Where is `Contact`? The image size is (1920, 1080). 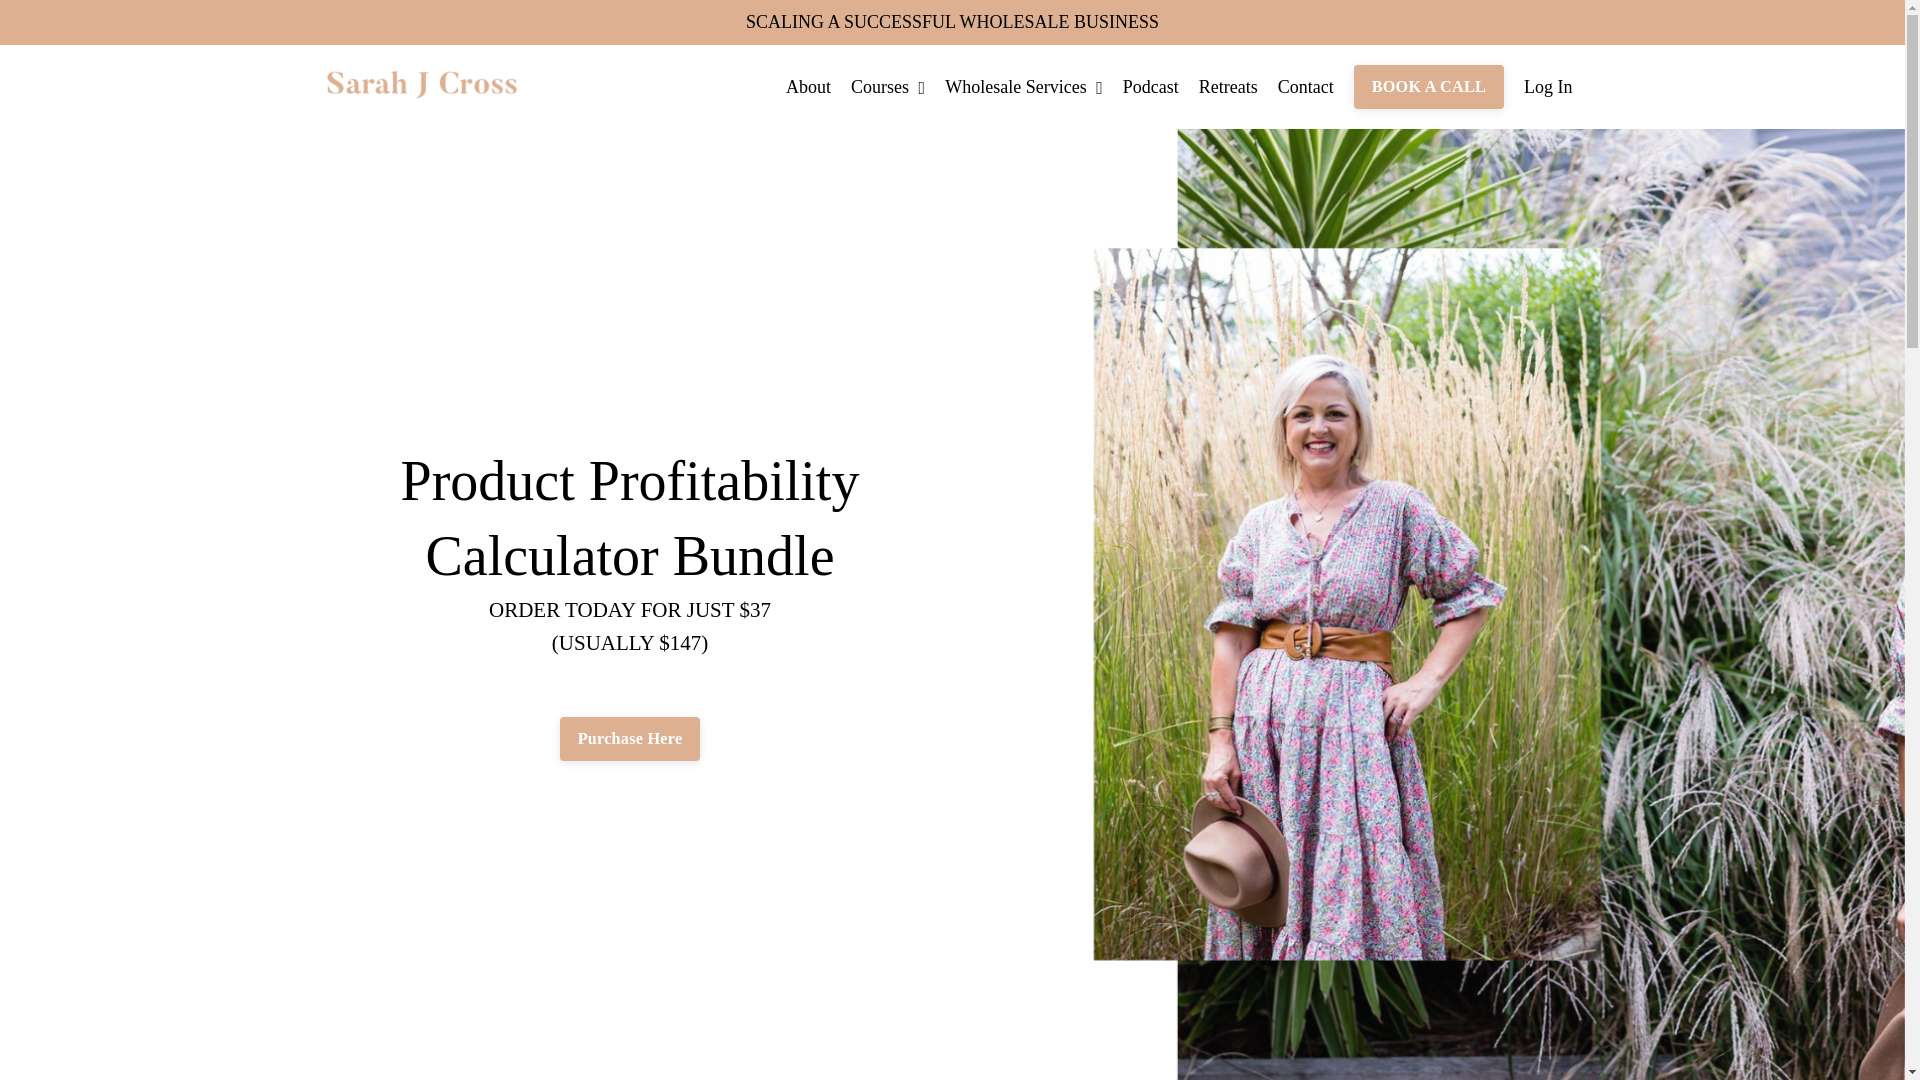 Contact is located at coordinates (1306, 87).